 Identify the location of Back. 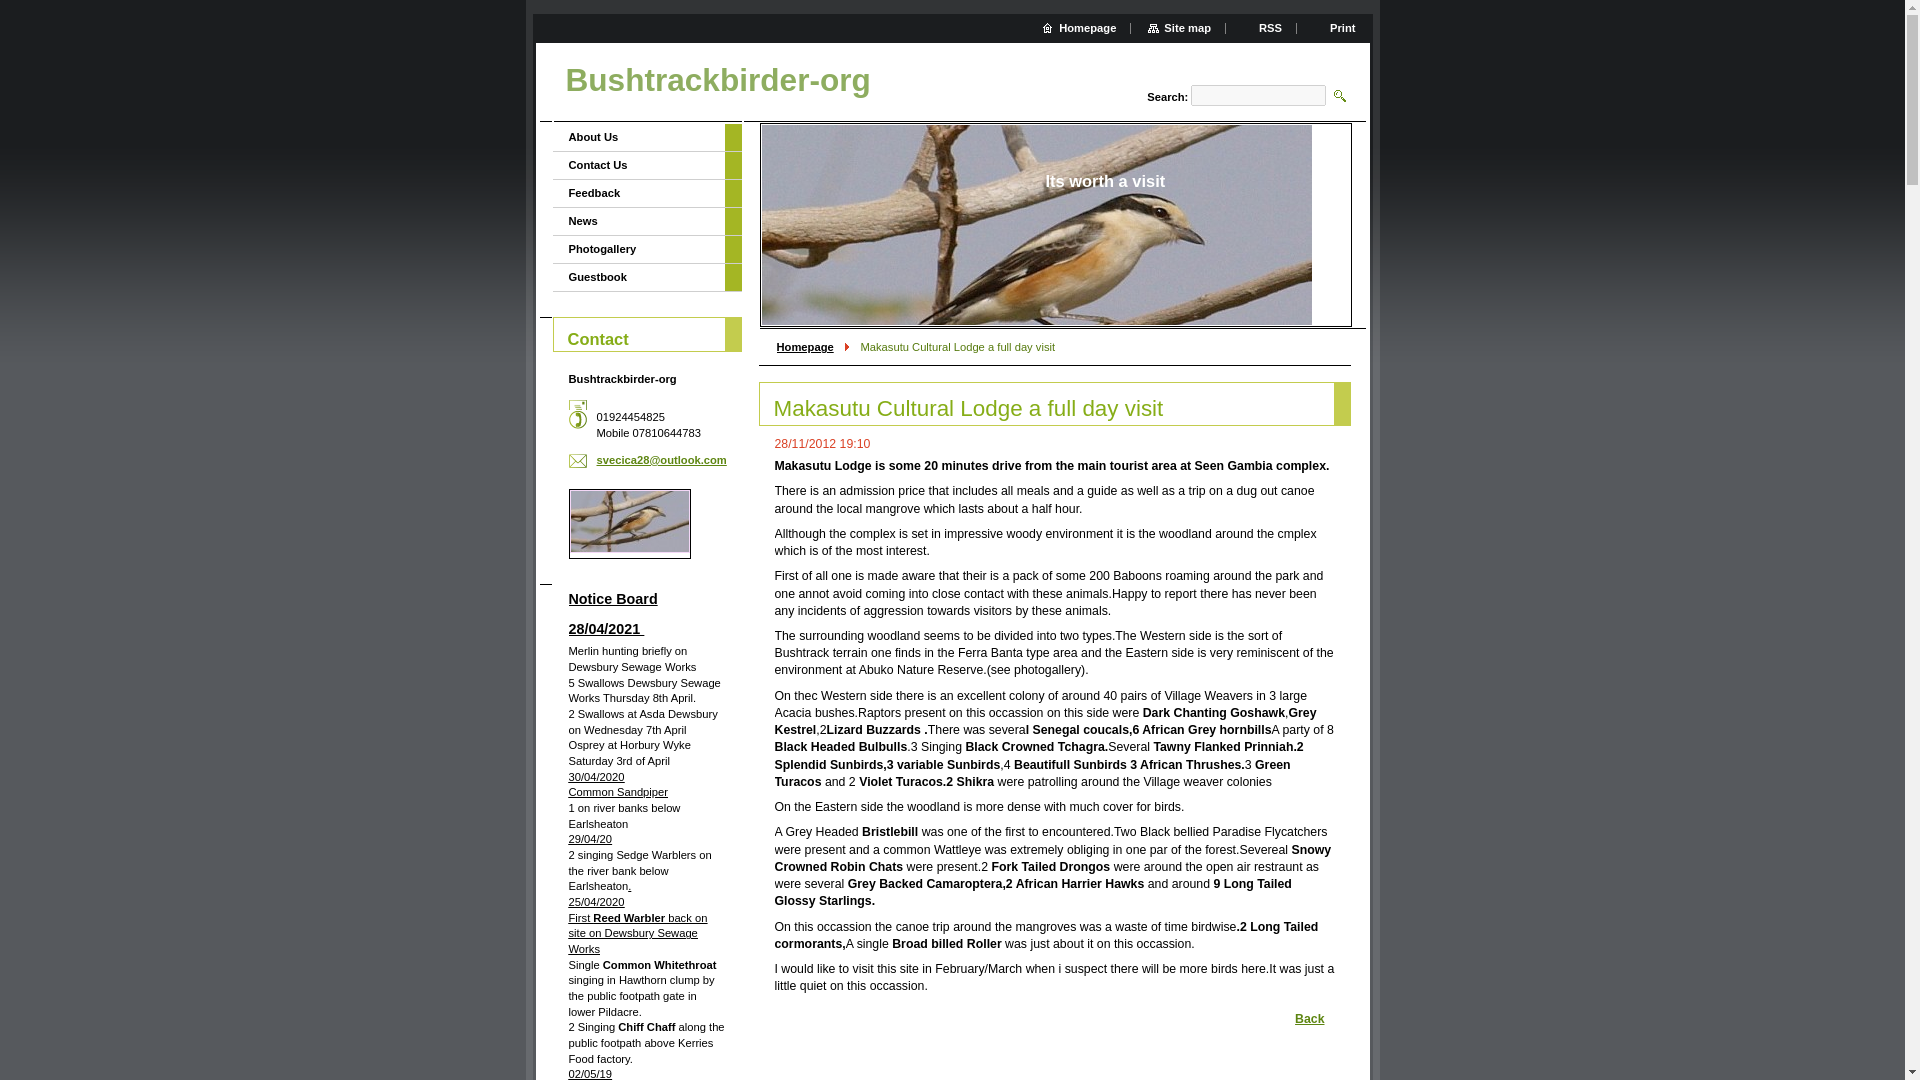
(1305, 1018).